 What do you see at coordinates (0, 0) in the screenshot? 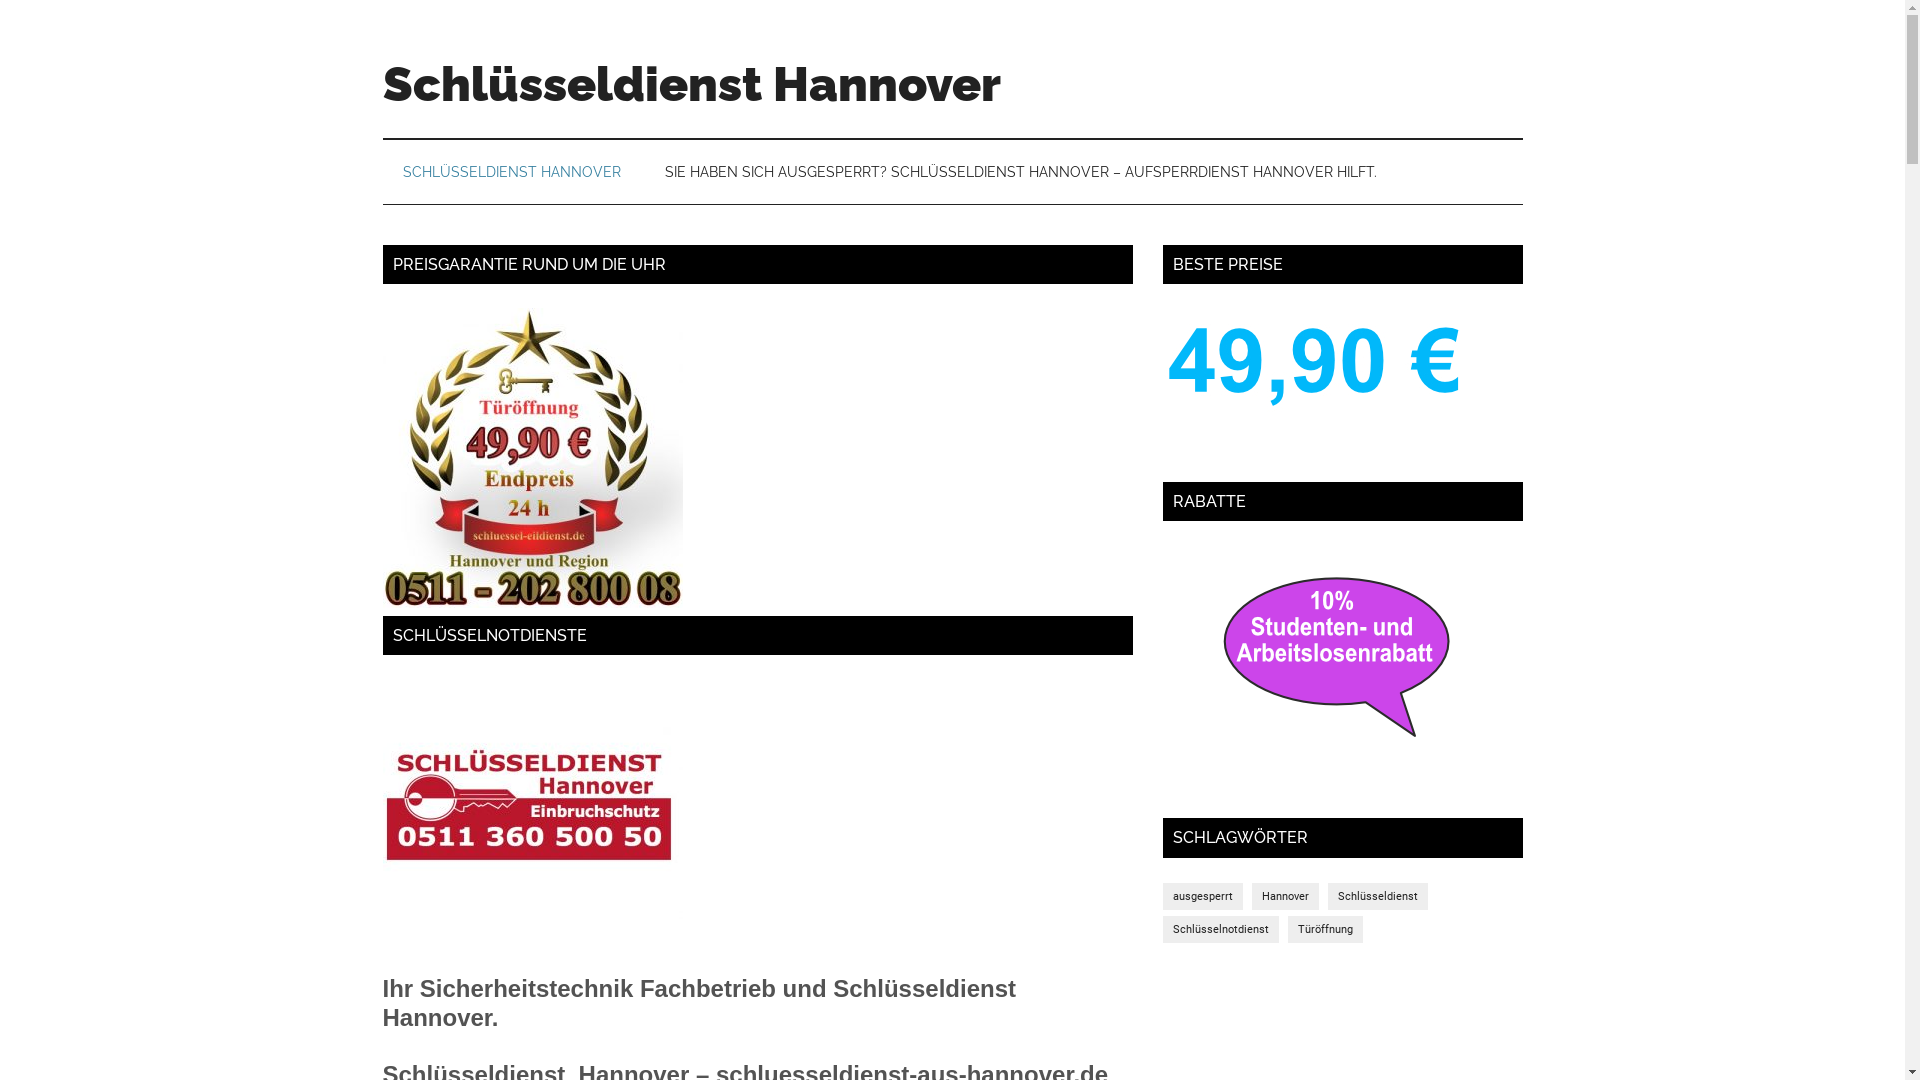
I see `Skip to main content` at bounding box center [0, 0].